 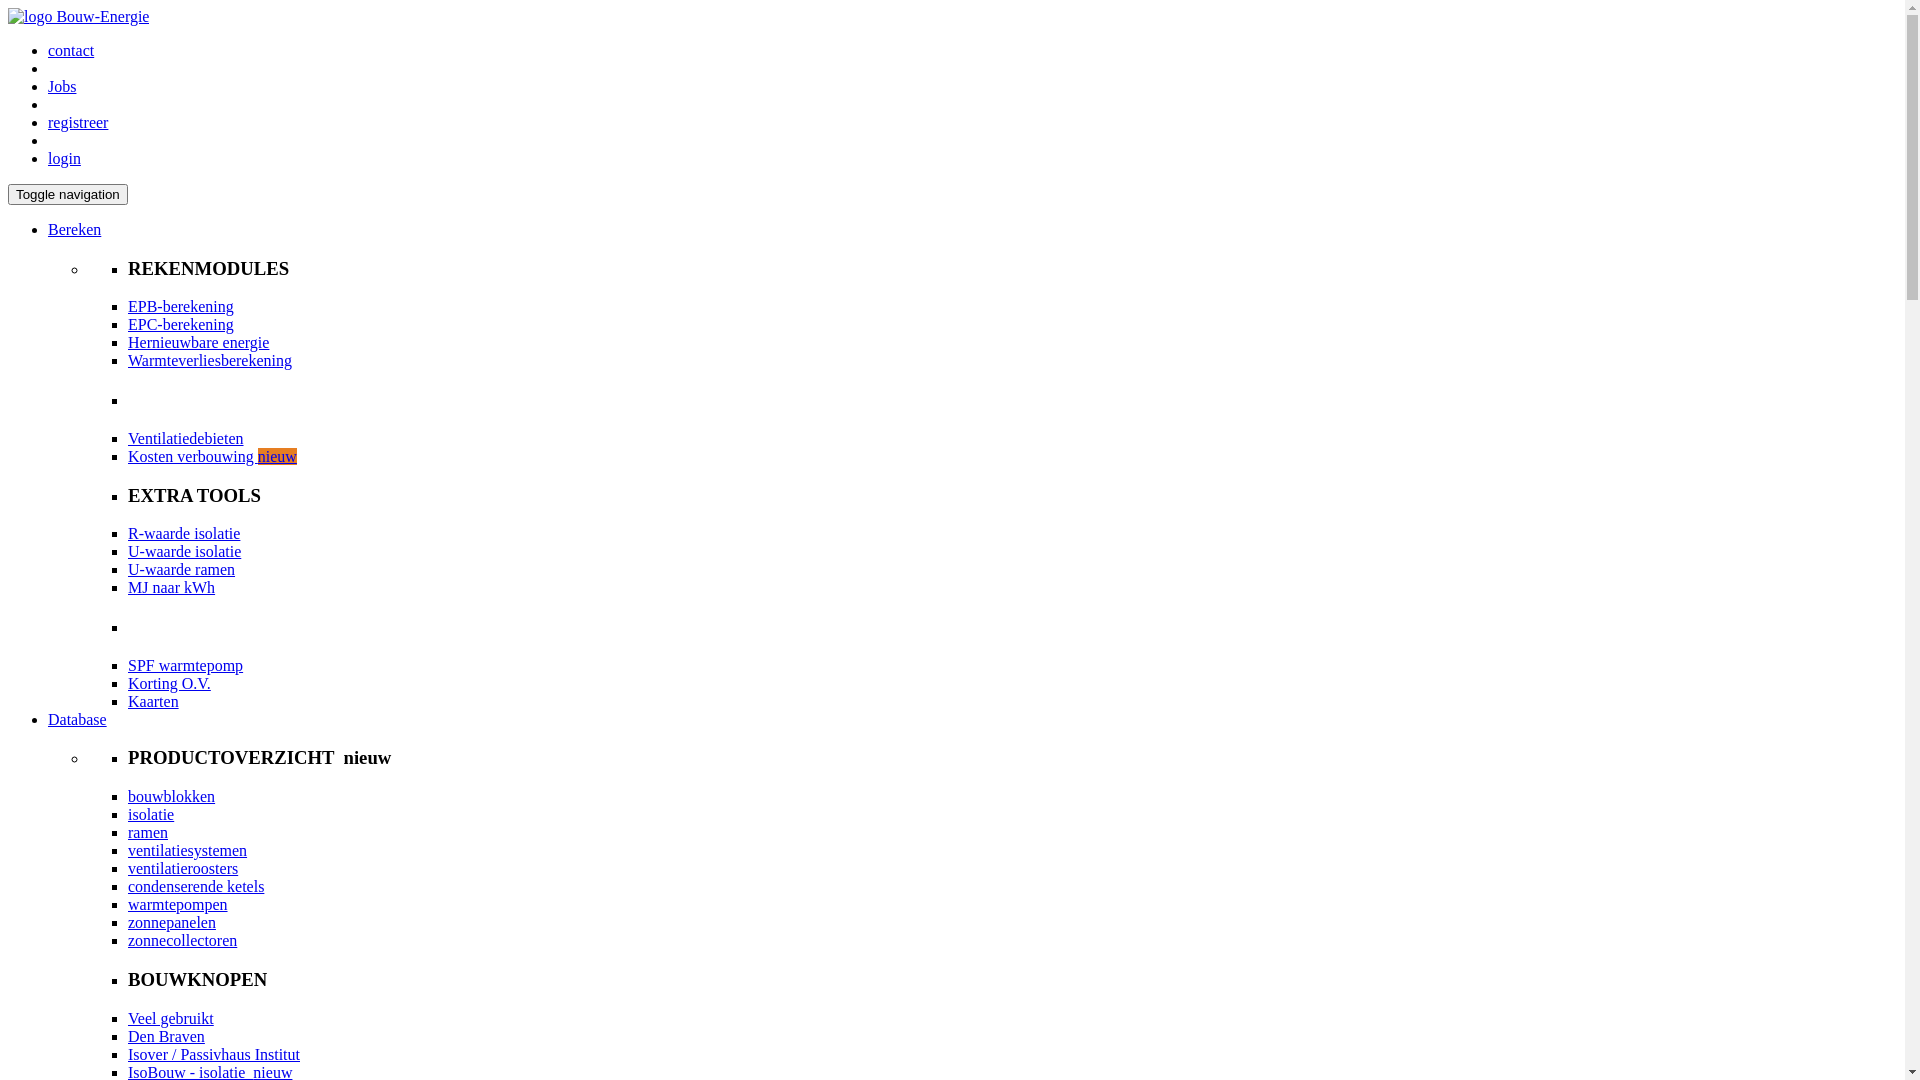 I want to click on ventilatieroosters, so click(x=183, y=868).